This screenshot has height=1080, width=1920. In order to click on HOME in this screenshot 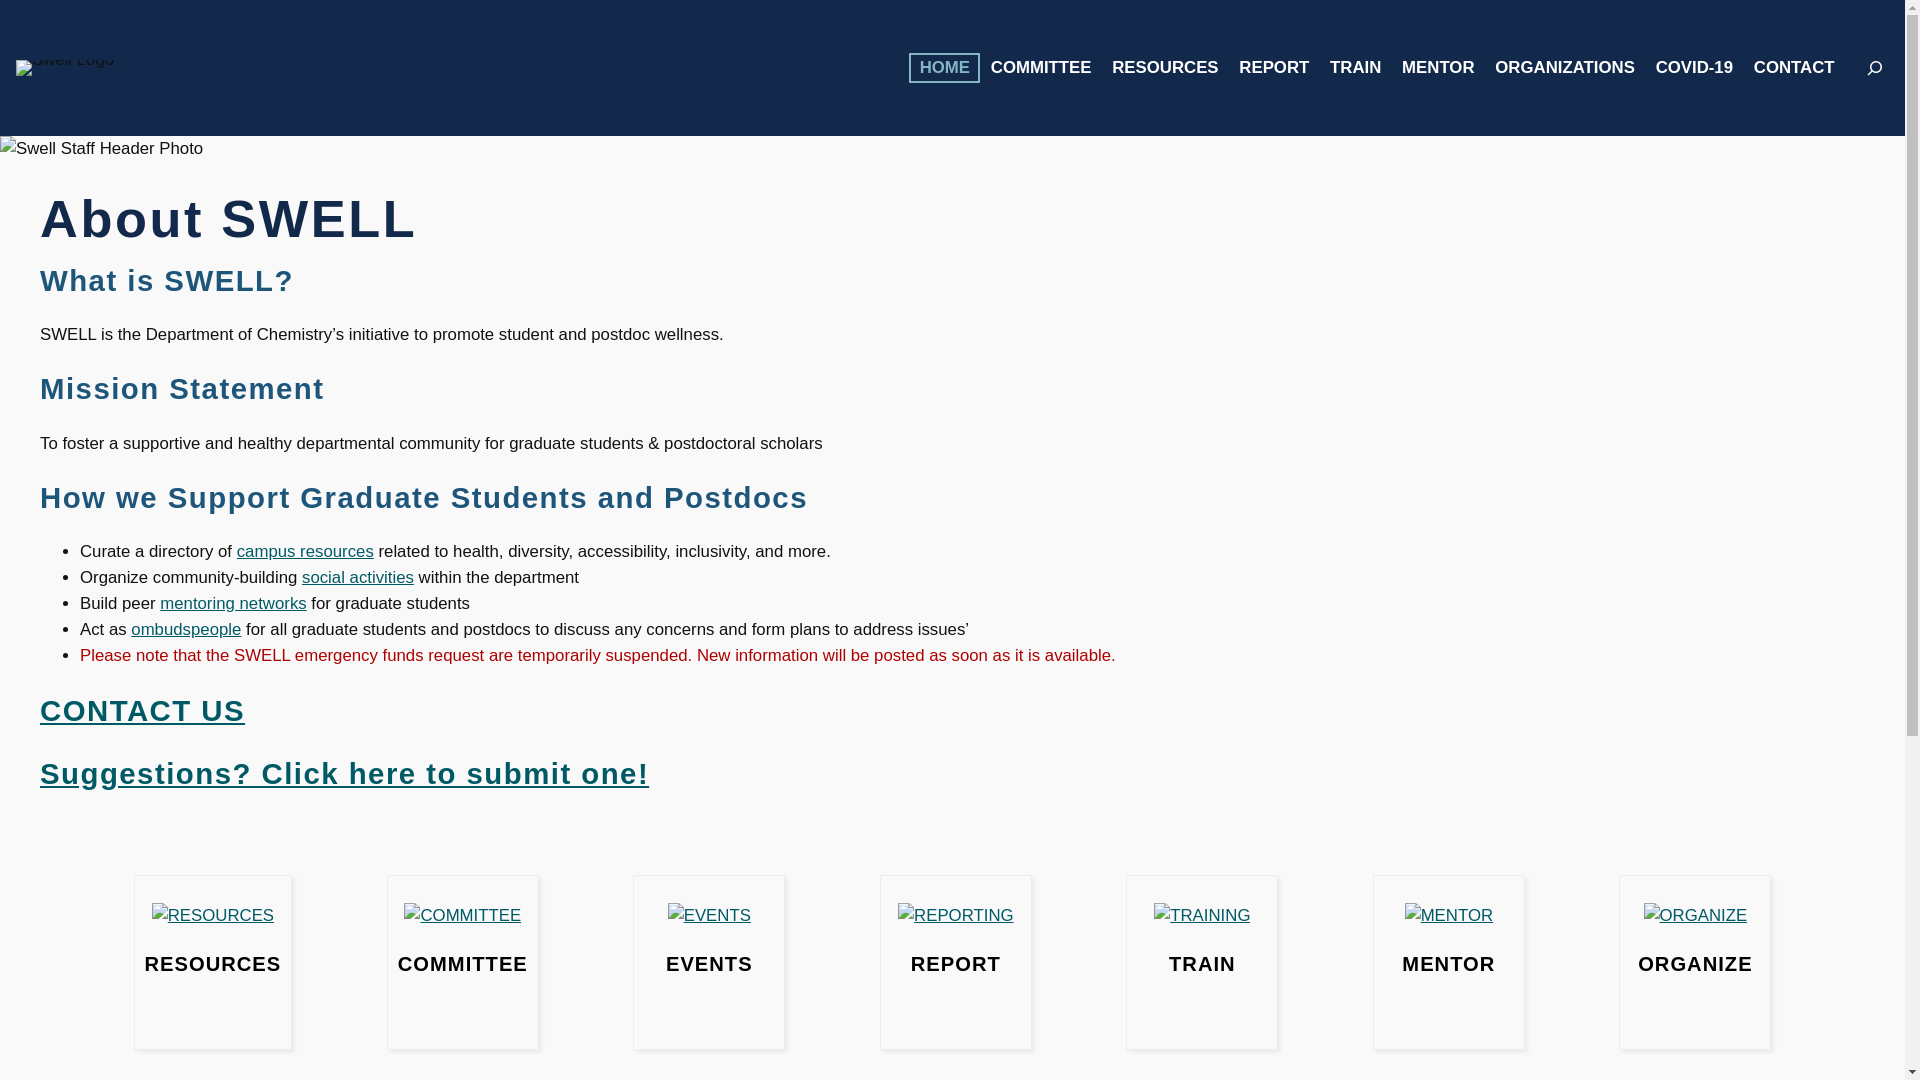, I will do `click(944, 68)`.